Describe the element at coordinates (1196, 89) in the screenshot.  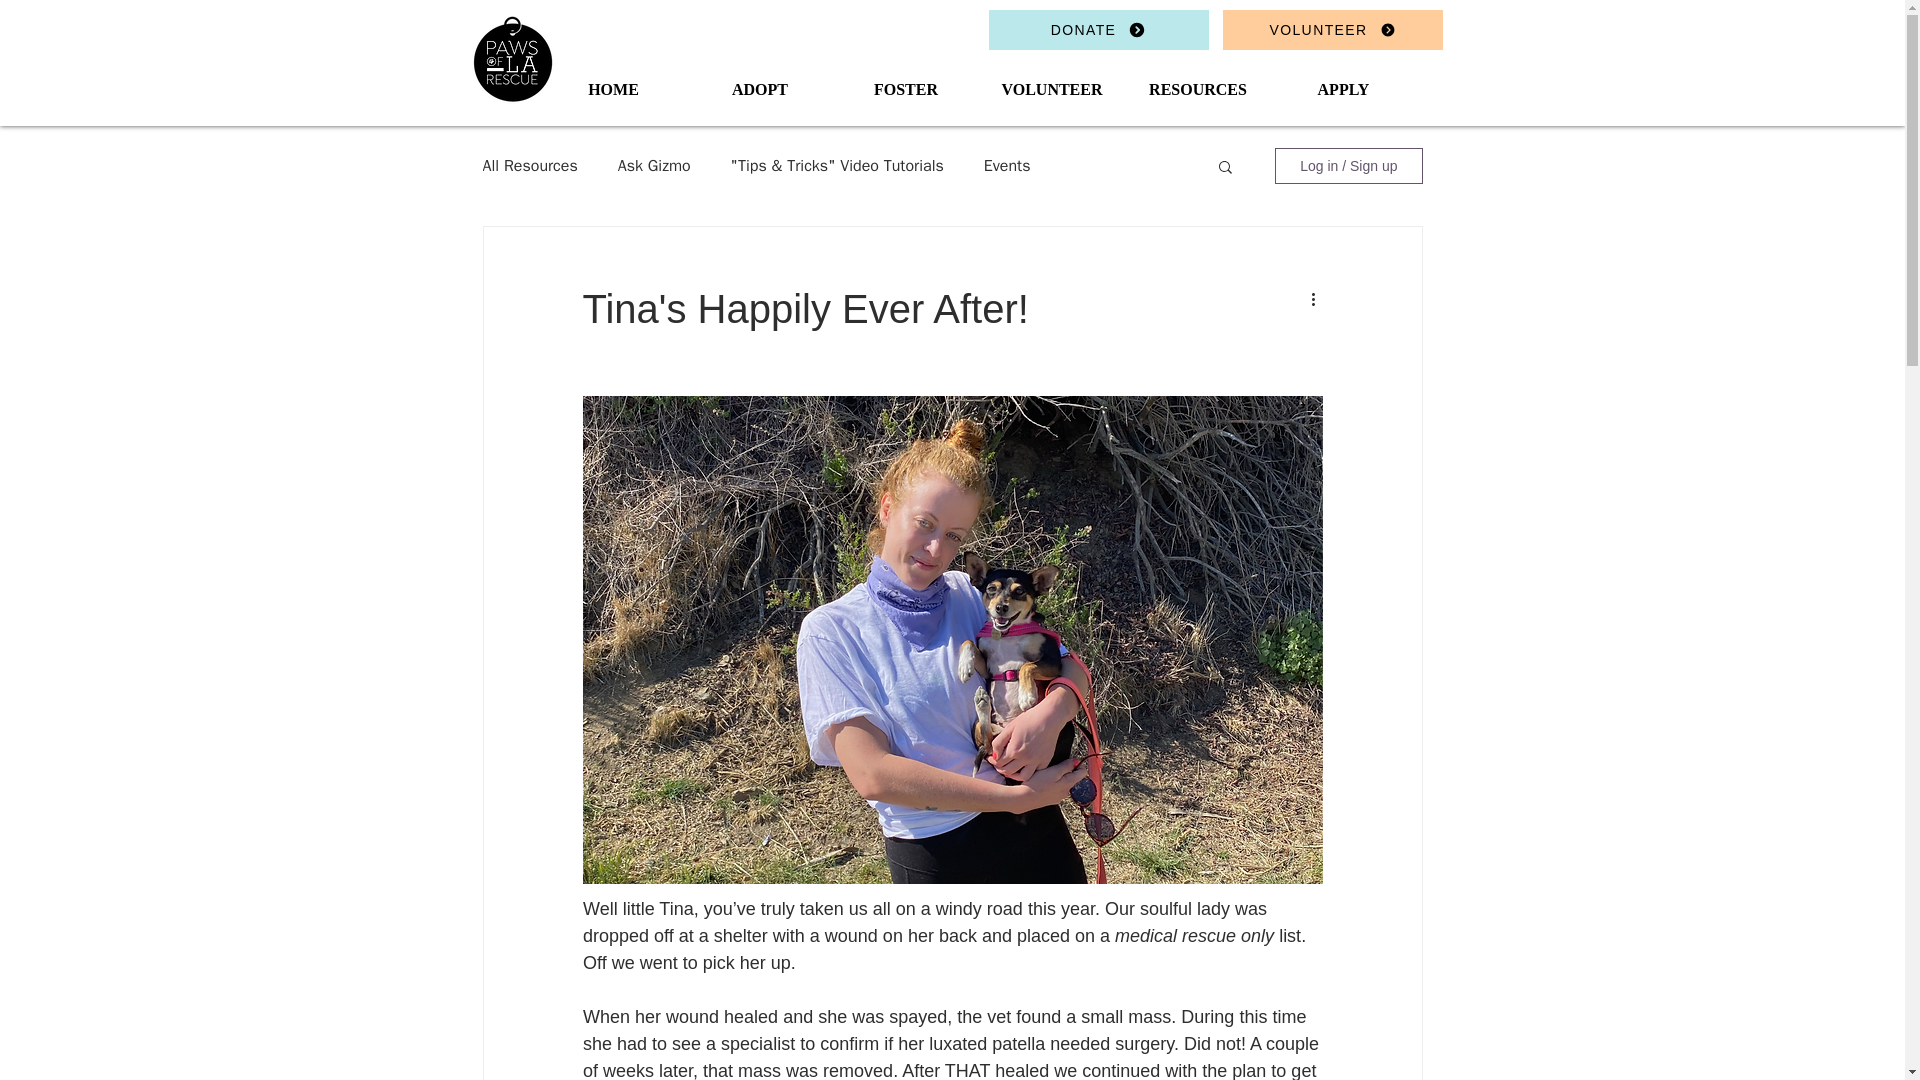
I see `RESOURCES` at that location.